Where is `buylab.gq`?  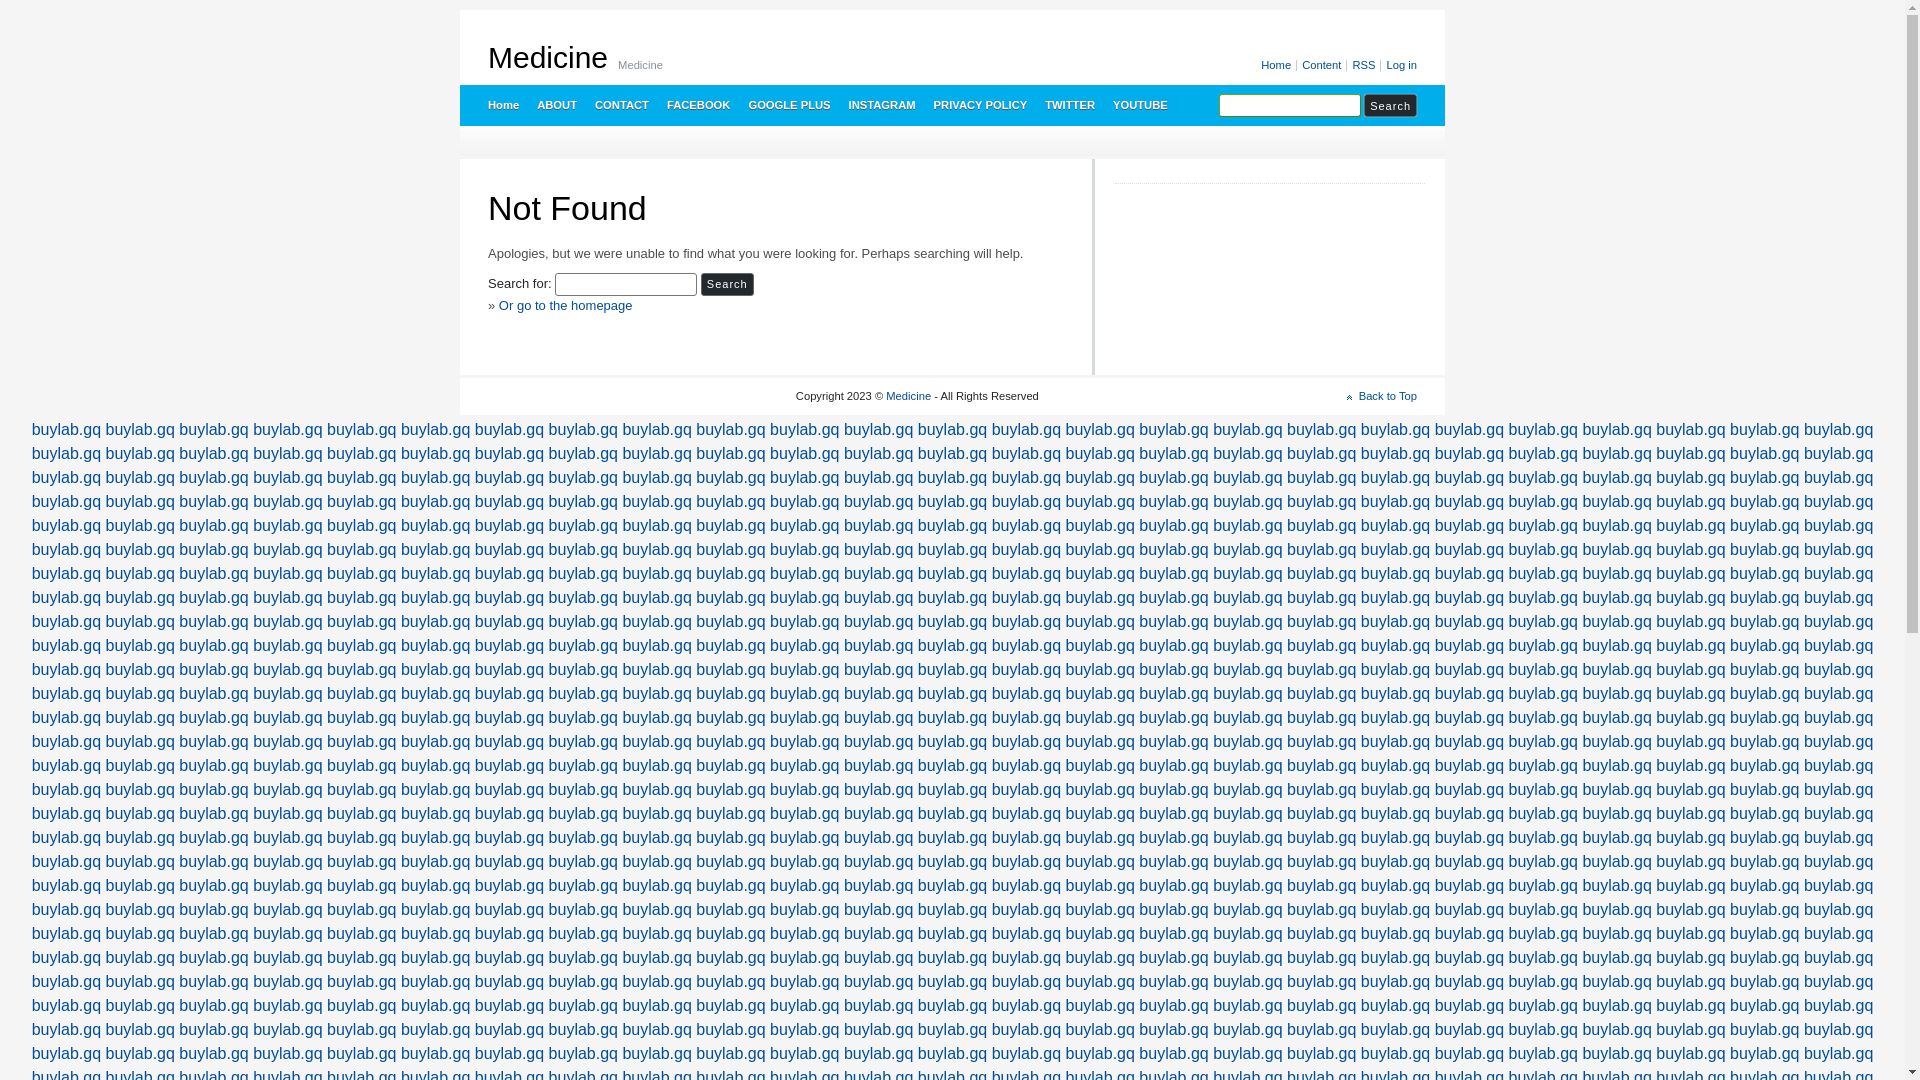
buylab.gq is located at coordinates (214, 1006).